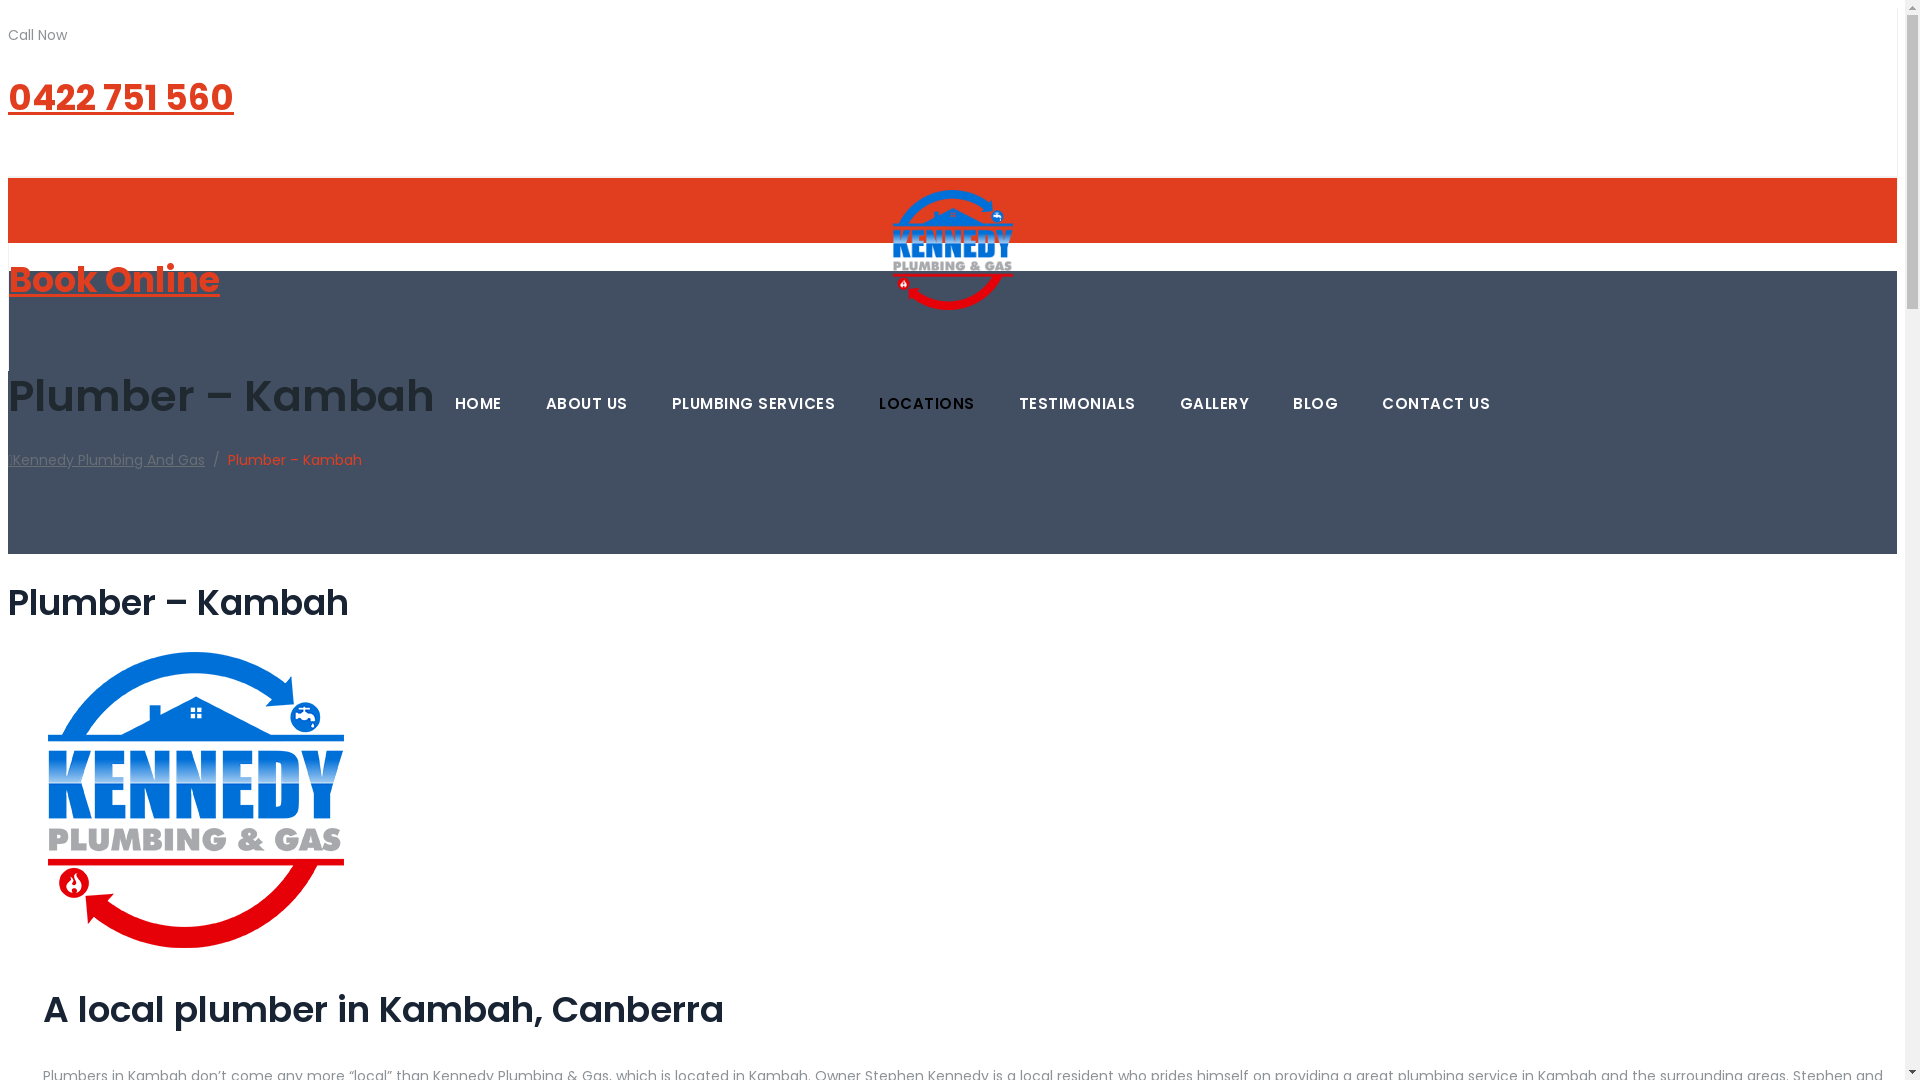 This screenshot has width=1920, height=1080. Describe the element at coordinates (1316, 404) in the screenshot. I see `BLOG` at that location.